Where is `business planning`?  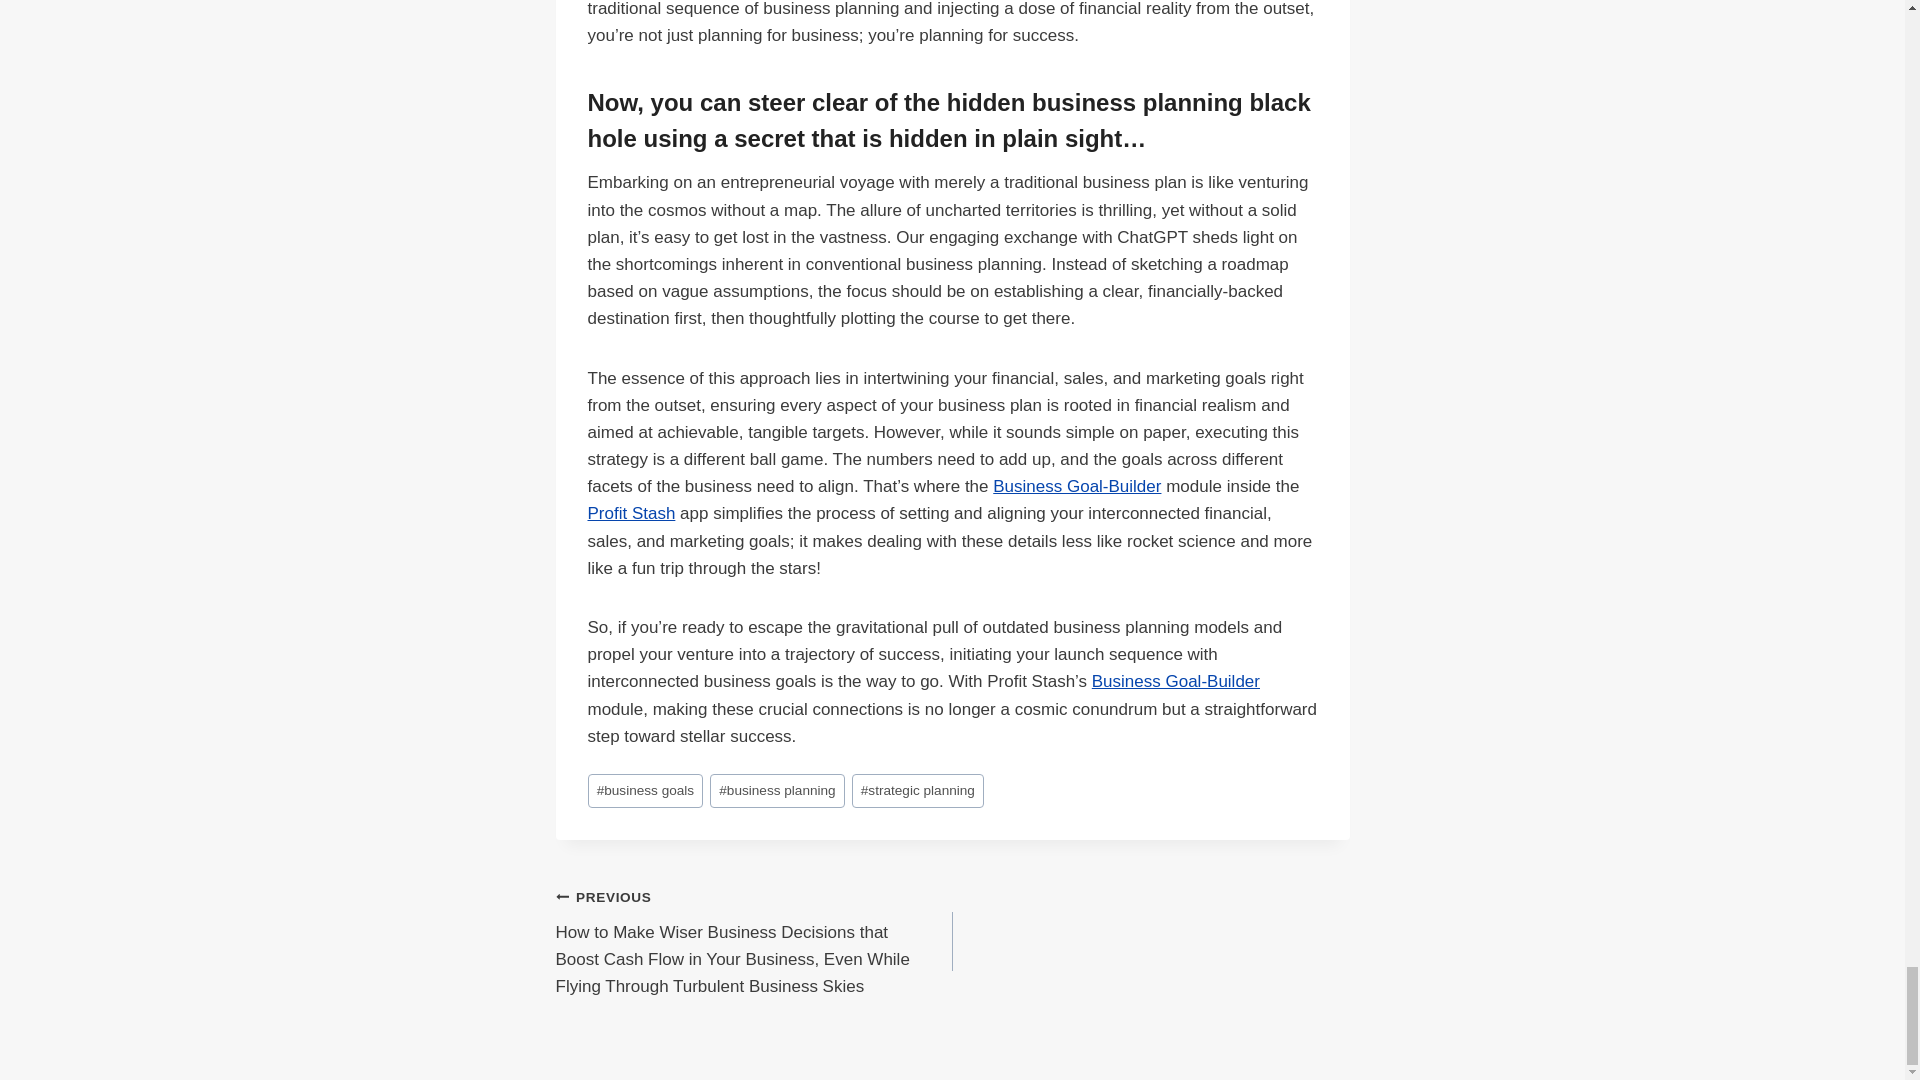
business planning is located at coordinates (777, 791).